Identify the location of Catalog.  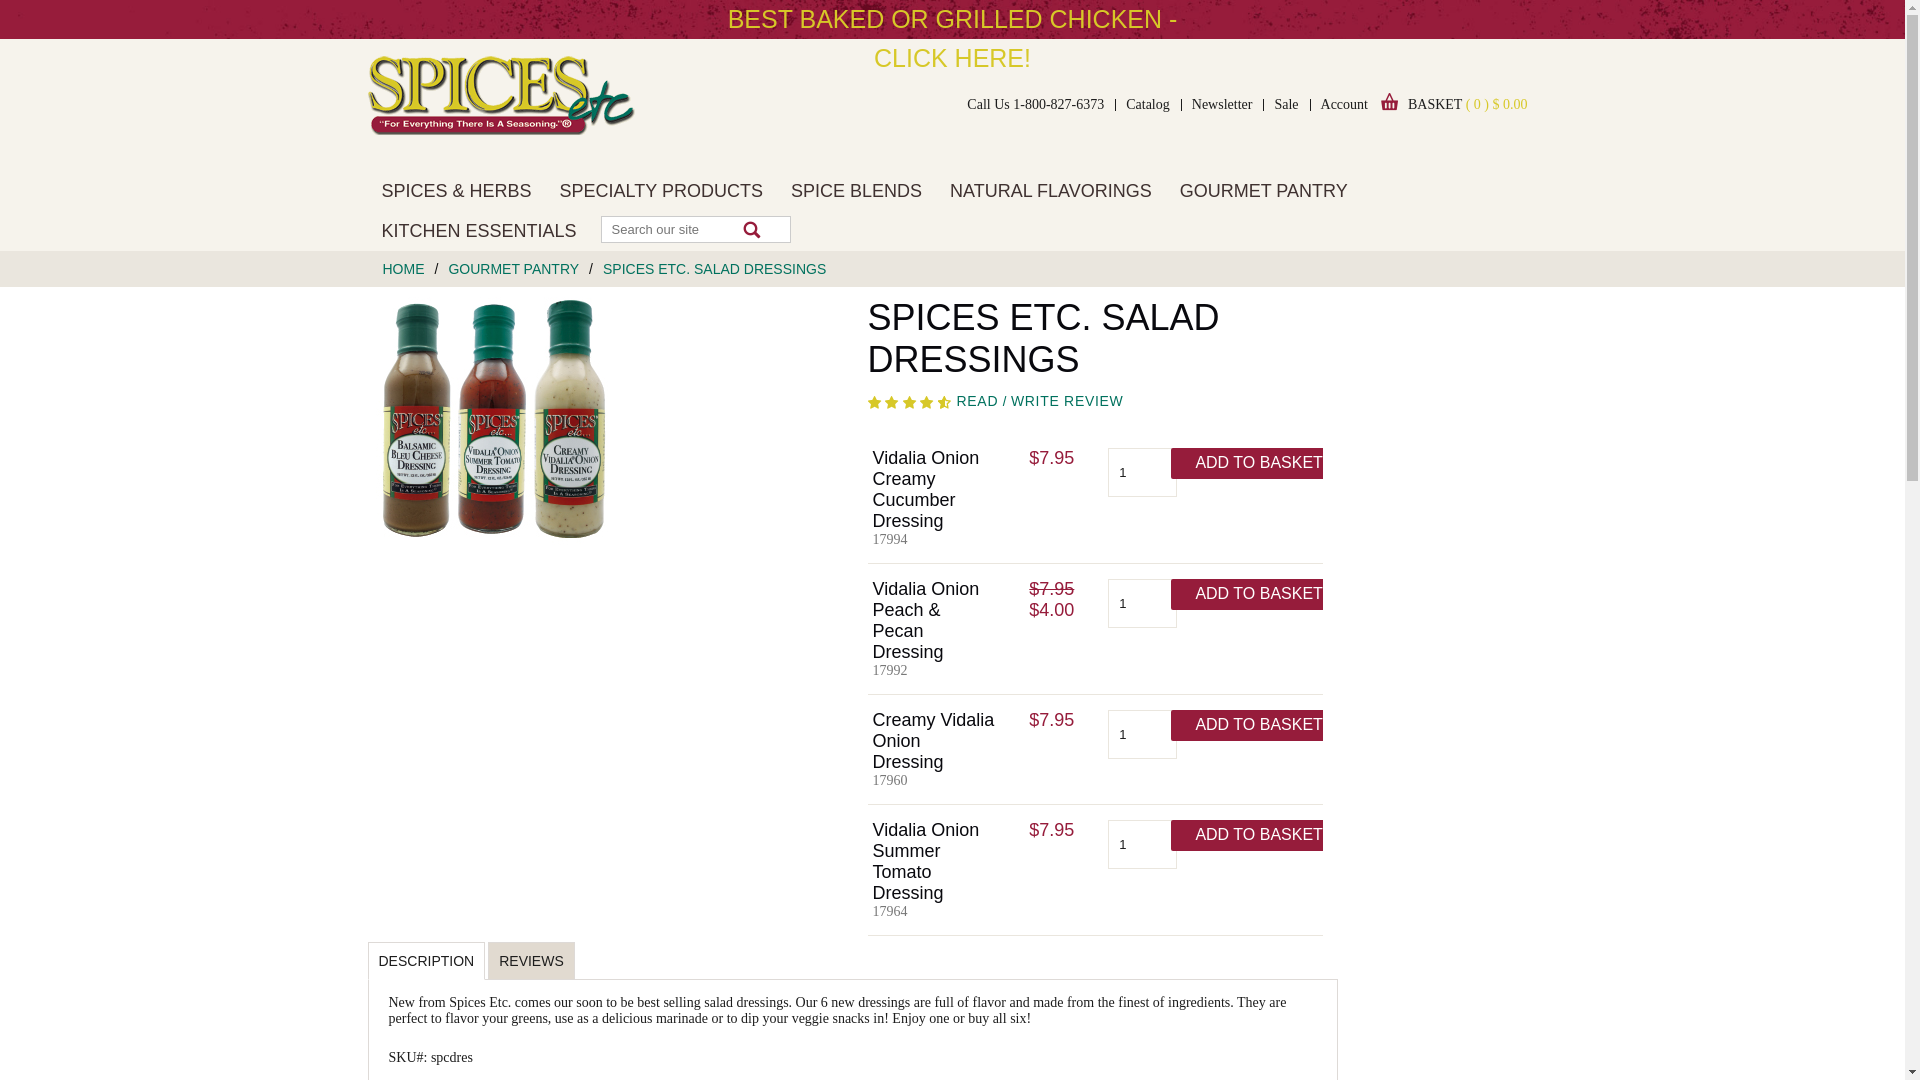
(1148, 105).